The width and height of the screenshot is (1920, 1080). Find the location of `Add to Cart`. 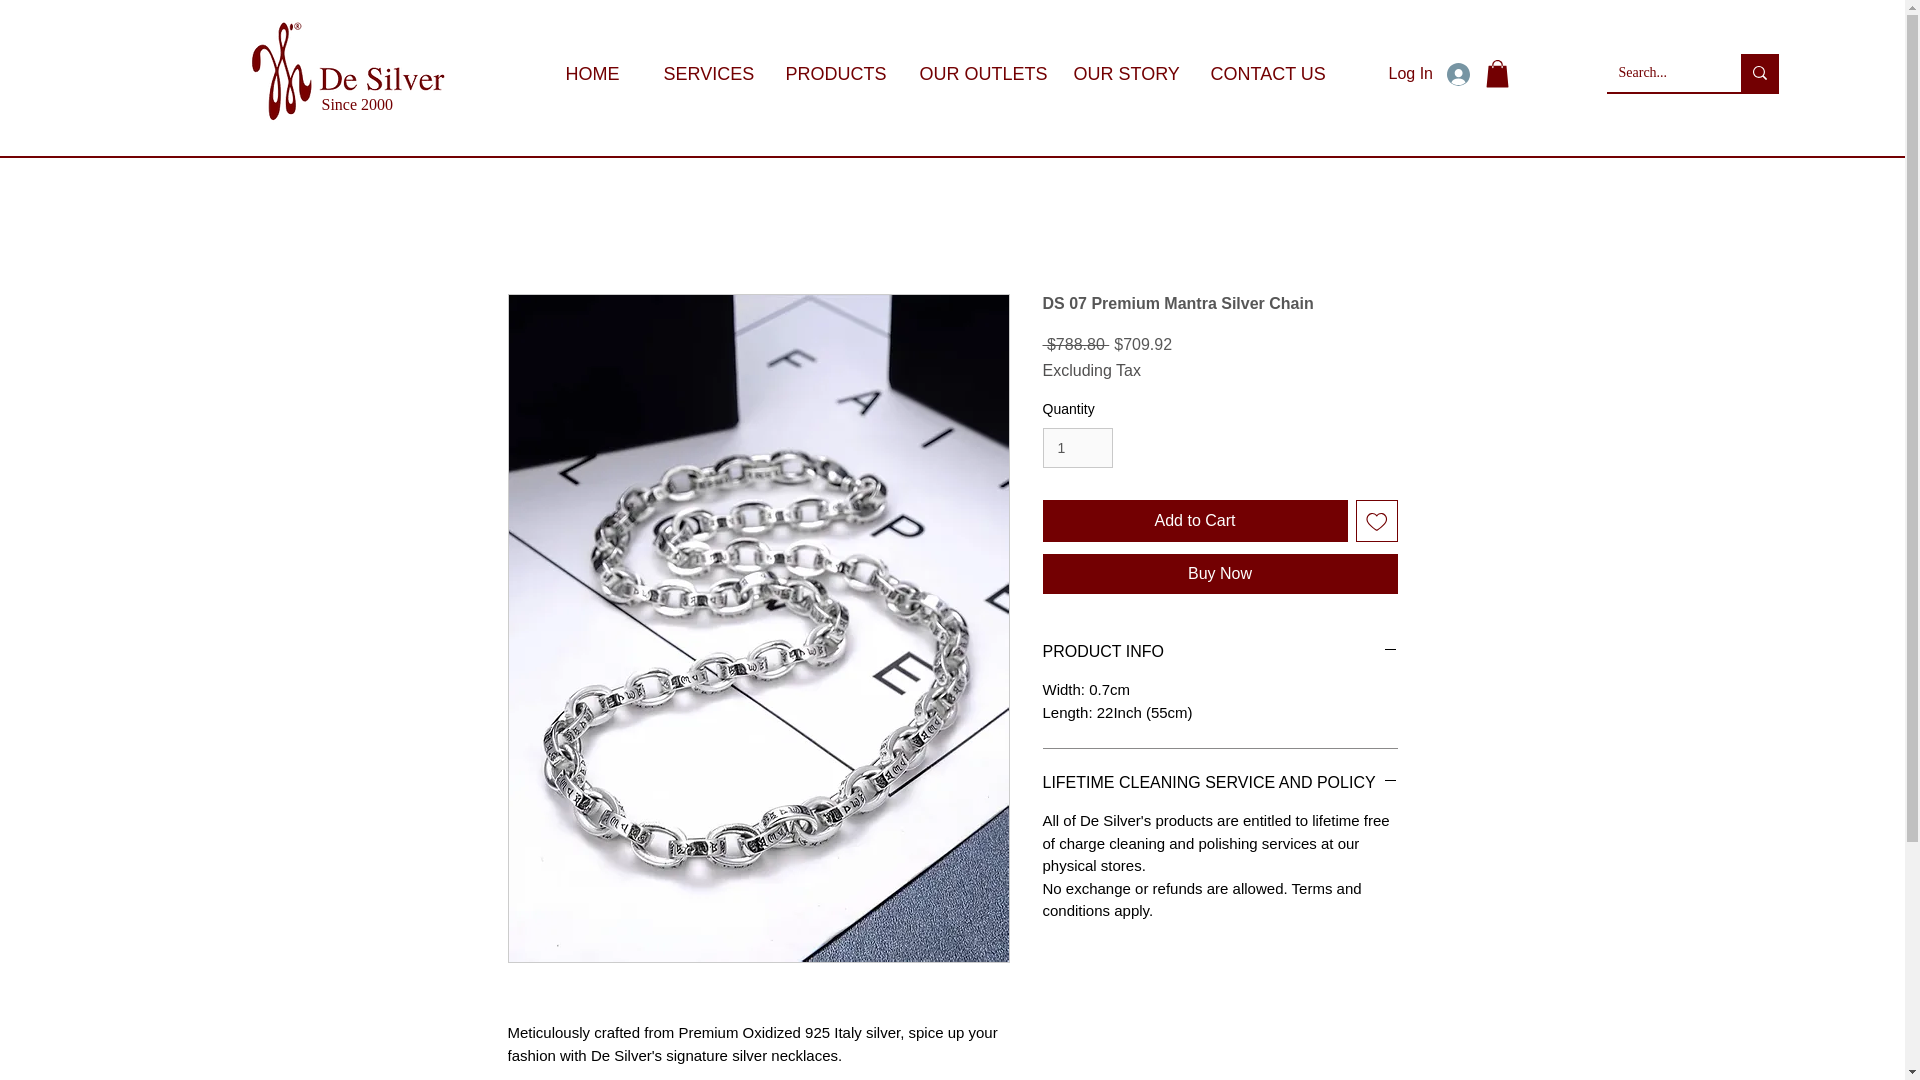

Add to Cart is located at coordinates (1194, 521).